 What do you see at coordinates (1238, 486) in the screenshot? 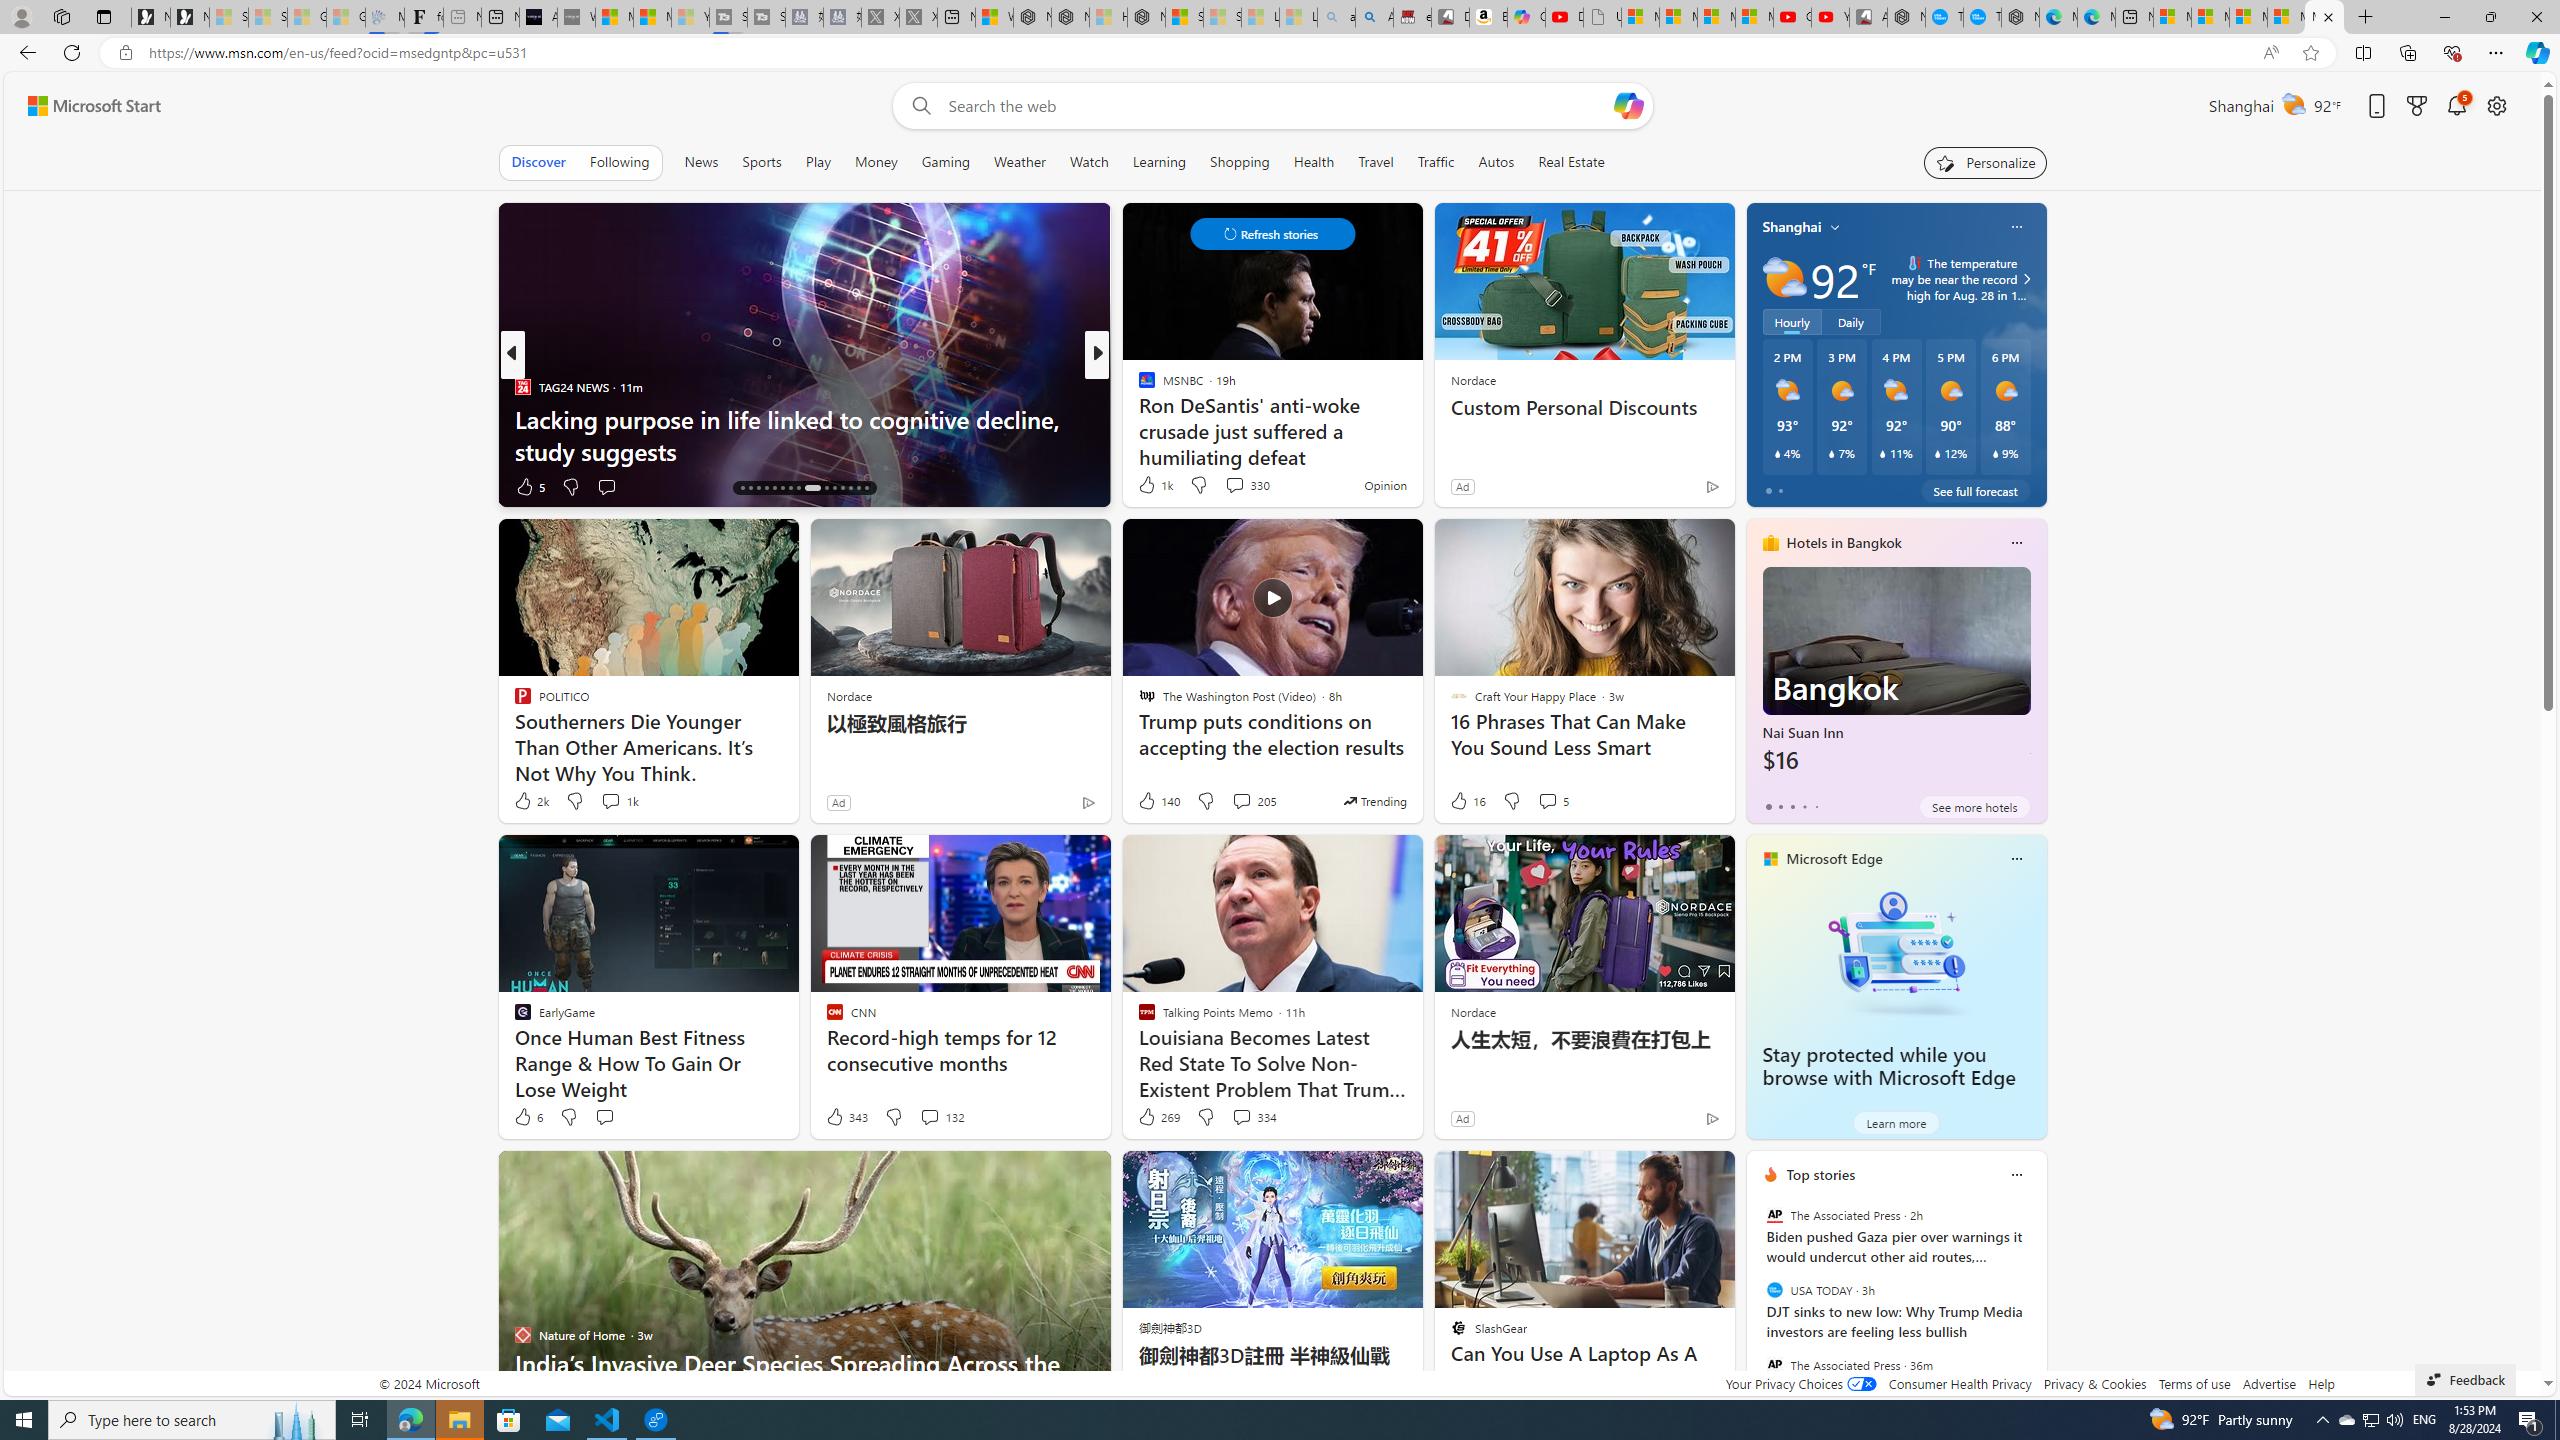
I see `View comments 55 Comment` at bounding box center [1238, 486].